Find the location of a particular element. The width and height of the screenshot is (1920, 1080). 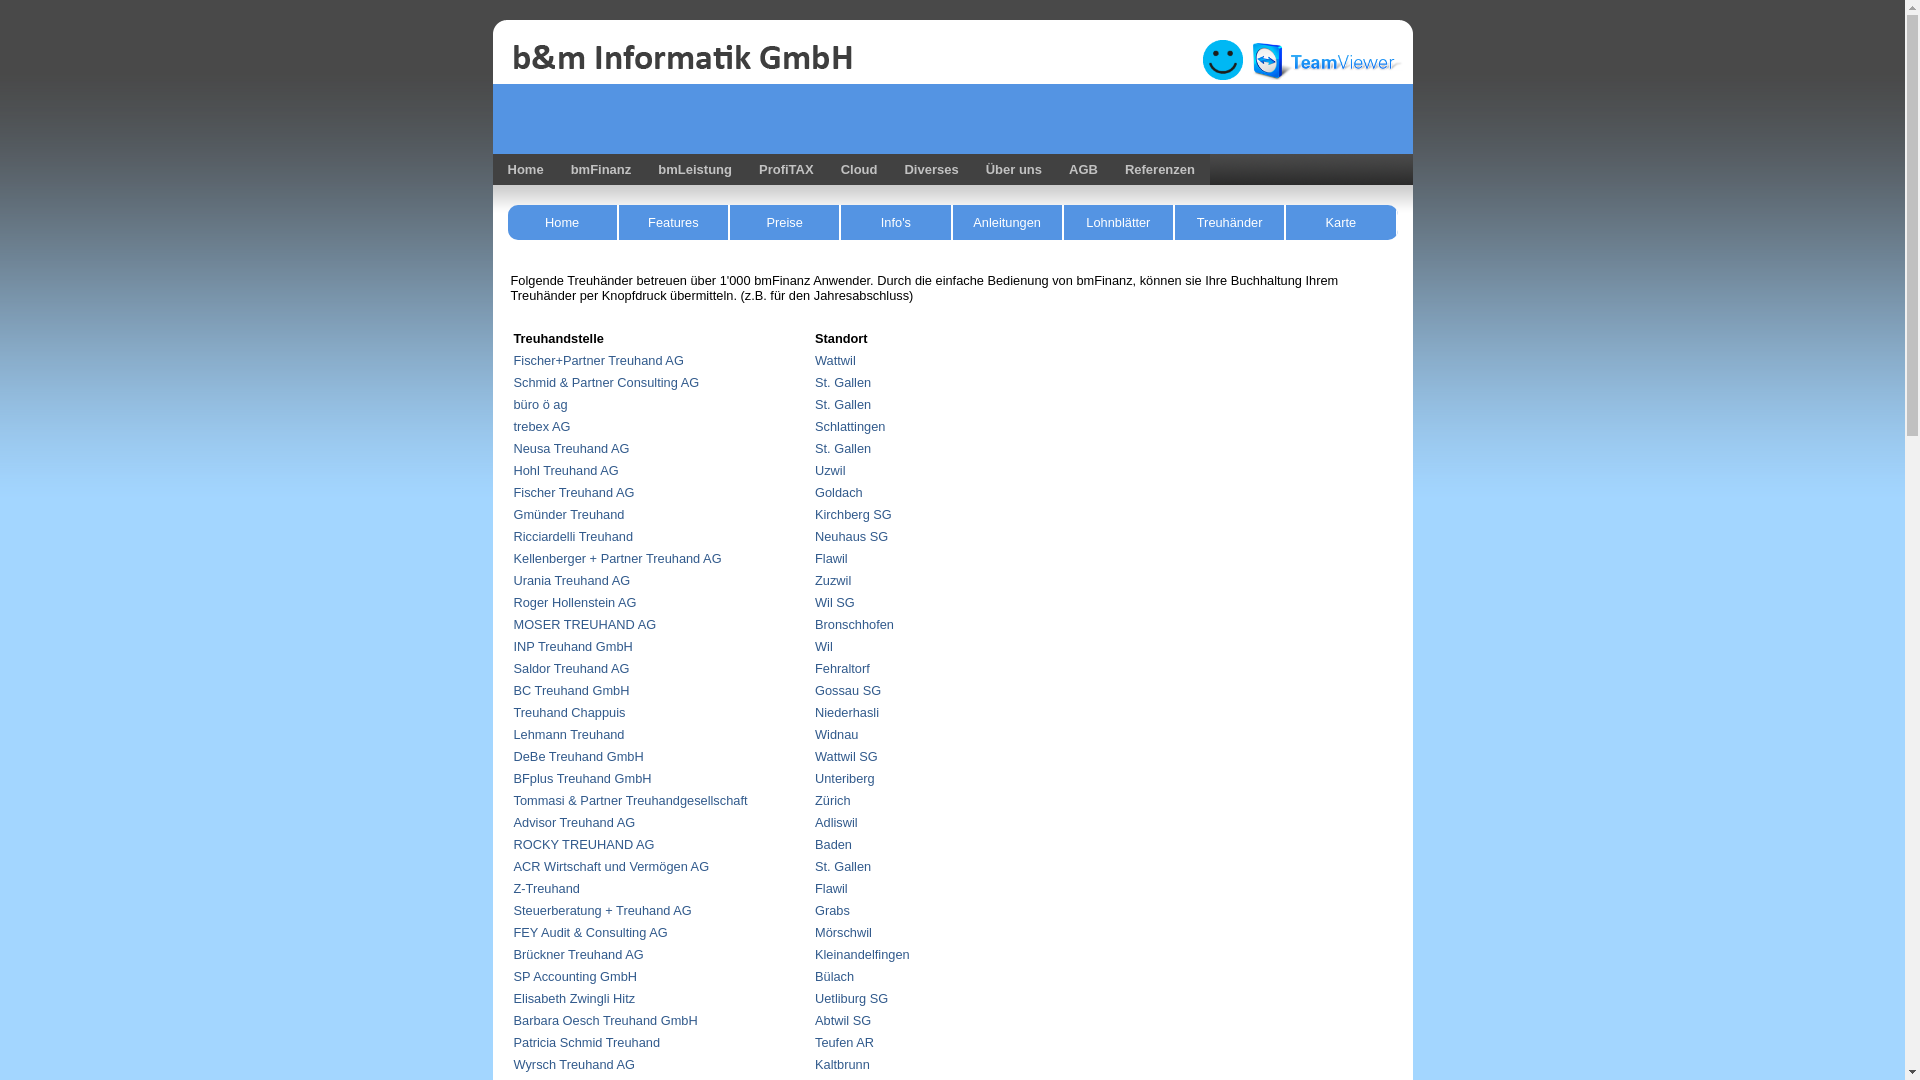

ROCKY TREUHAND AG is located at coordinates (584, 844).